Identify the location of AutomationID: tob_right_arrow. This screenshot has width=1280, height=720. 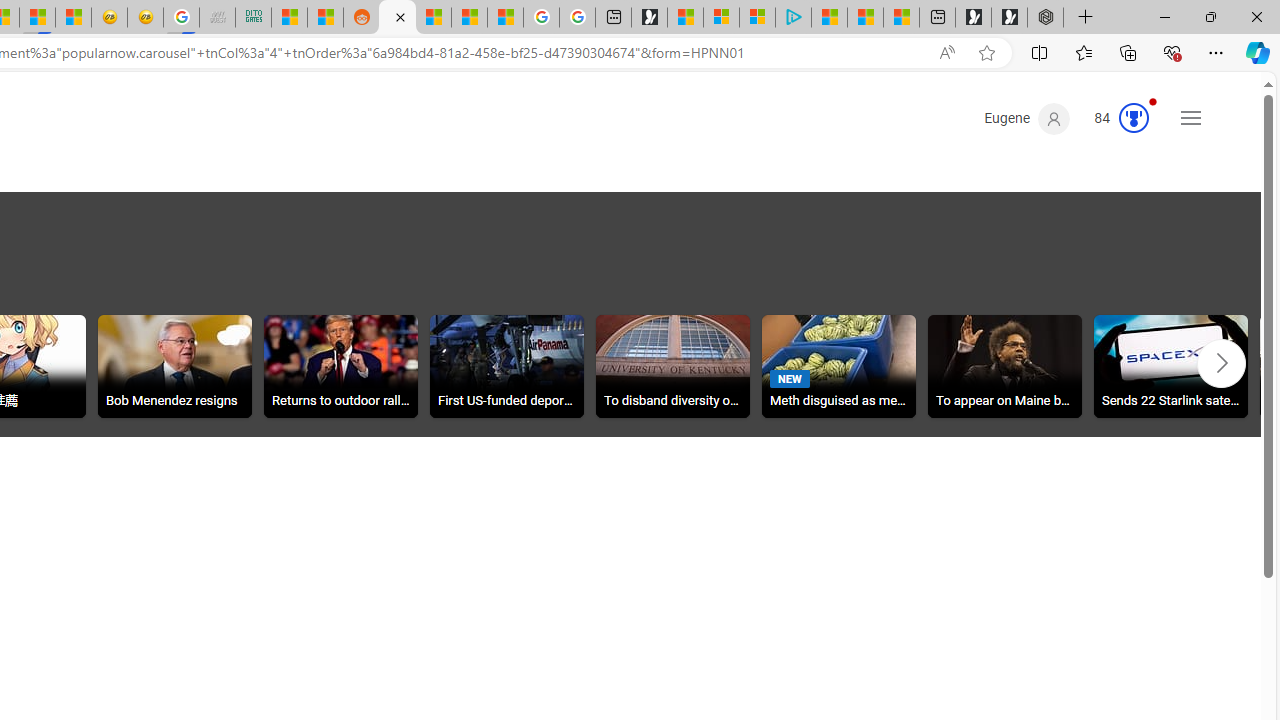
(1222, 363).